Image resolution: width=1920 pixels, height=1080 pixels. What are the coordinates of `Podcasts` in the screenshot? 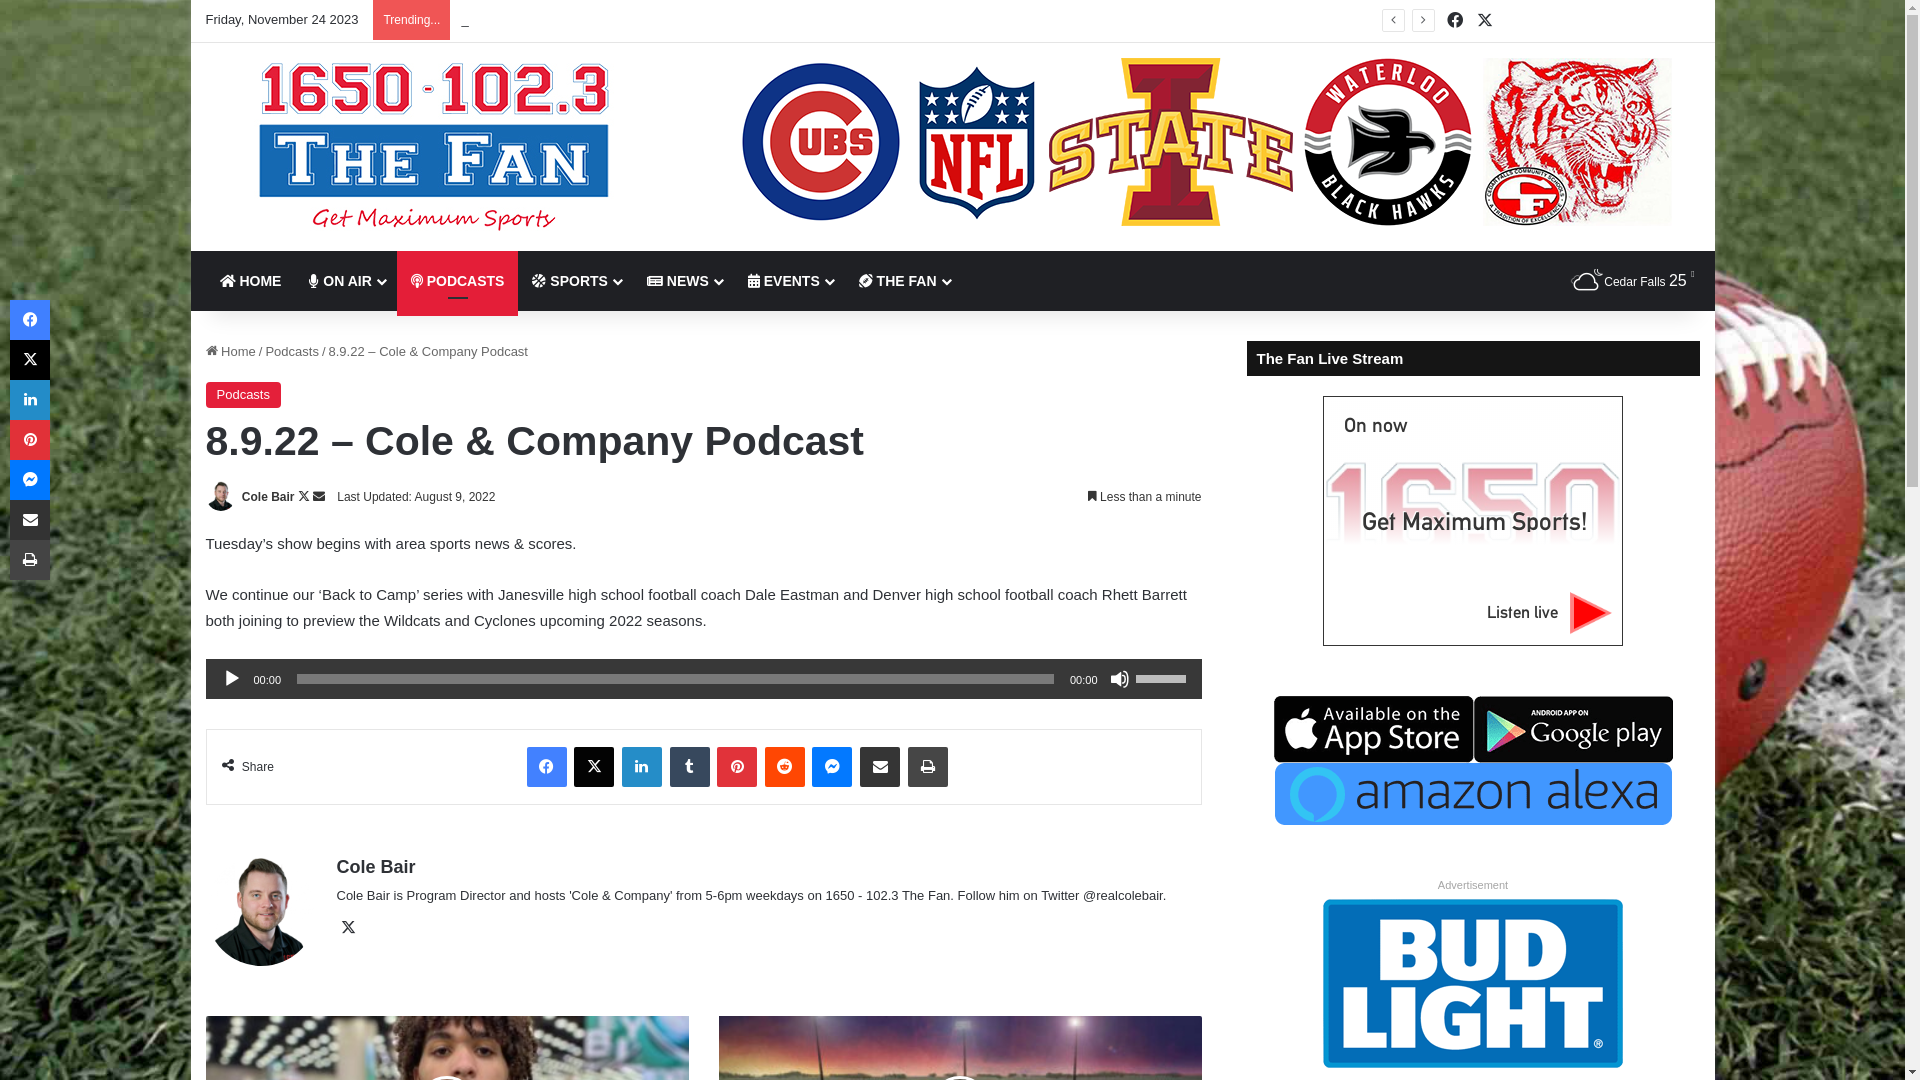 It's located at (244, 395).